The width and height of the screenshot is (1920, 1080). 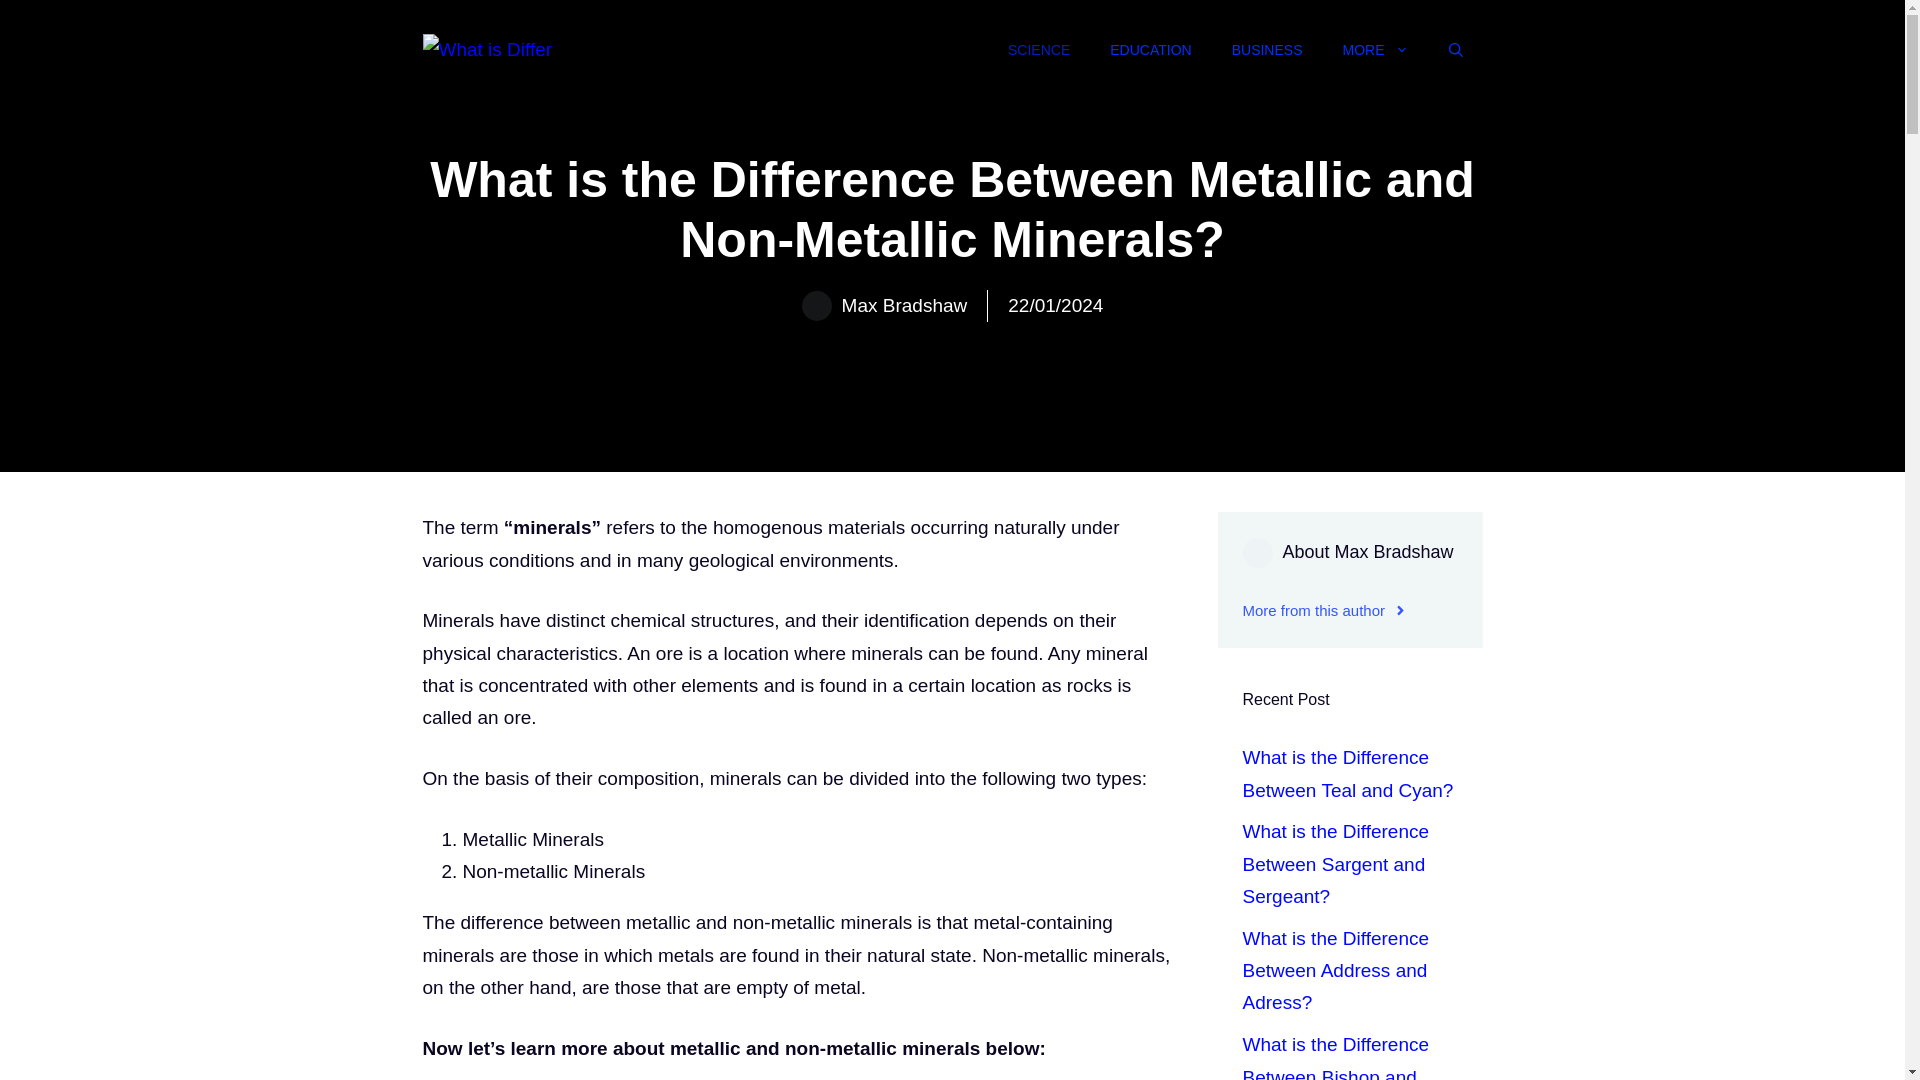 I want to click on BUSINESS, so click(x=1266, y=50).